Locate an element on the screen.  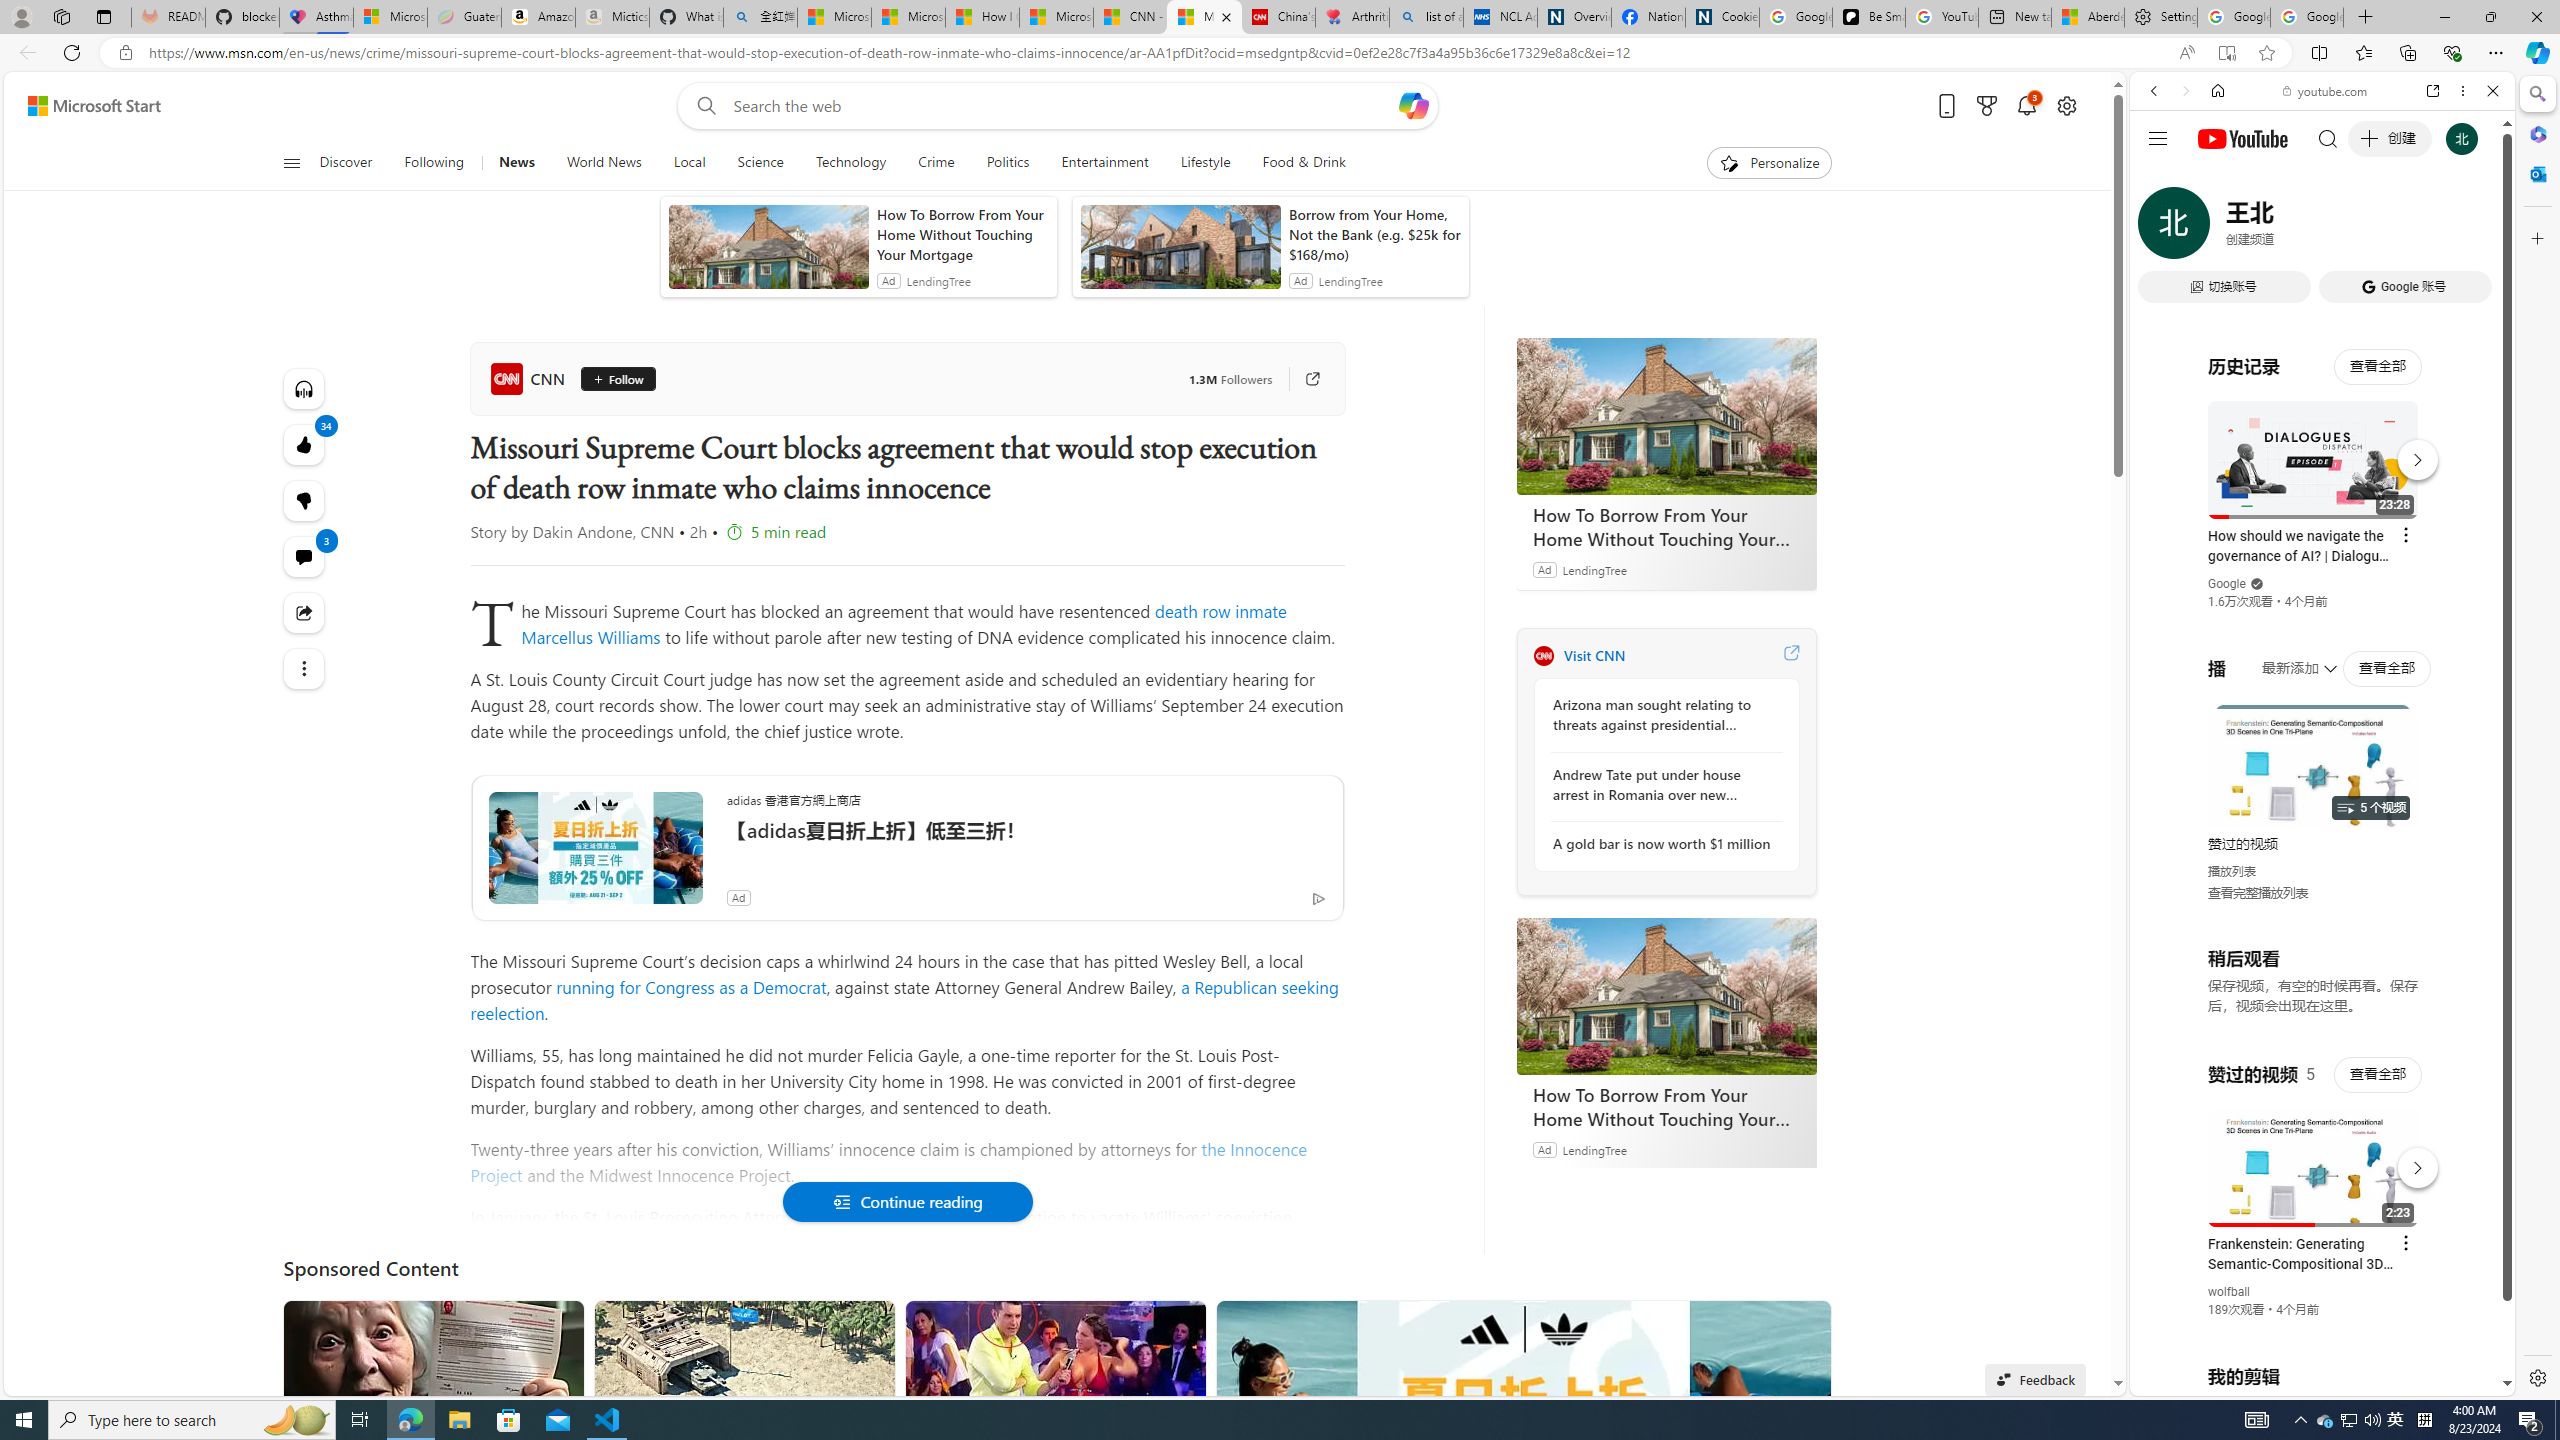
Search Filter, Search Tools is located at coordinates (2374, 228).